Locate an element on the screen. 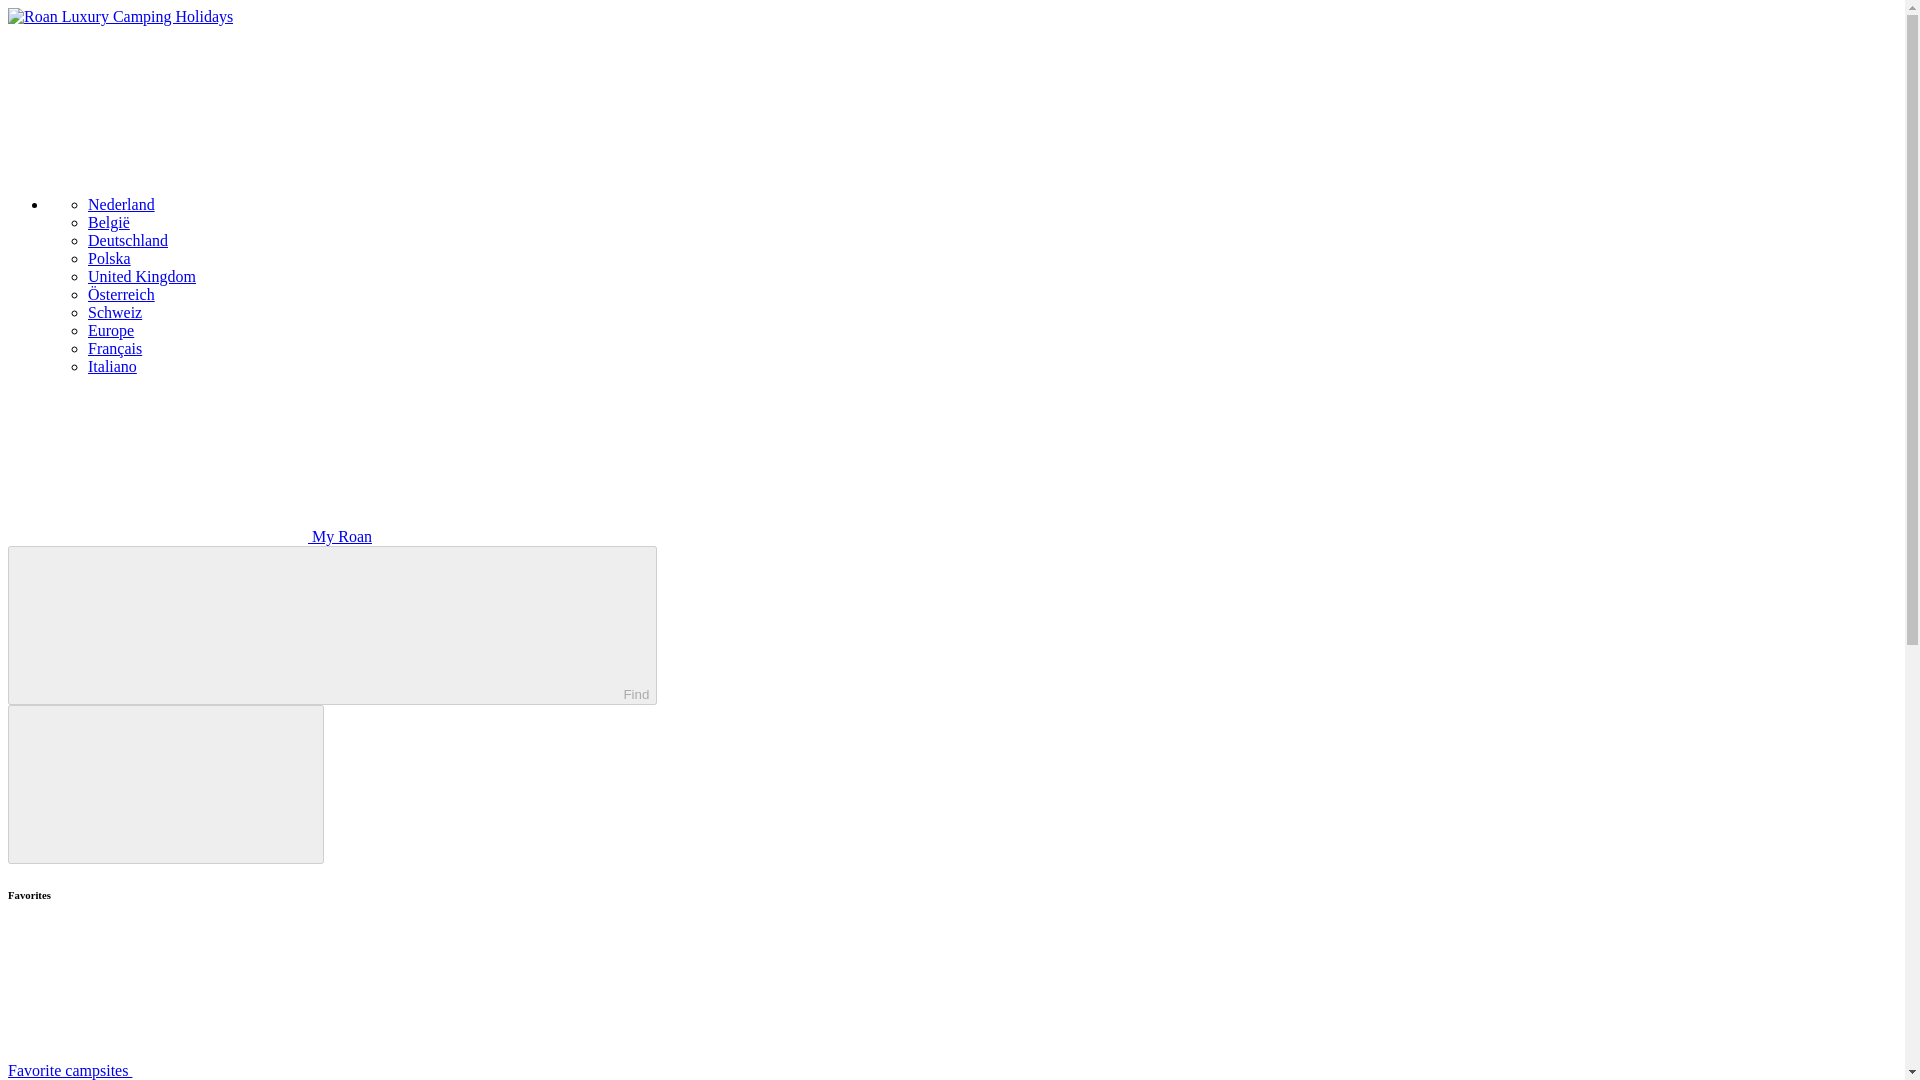 Image resolution: width=1920 pixels, height=1080 pixels. Europe is located at coordinates (111, 330).